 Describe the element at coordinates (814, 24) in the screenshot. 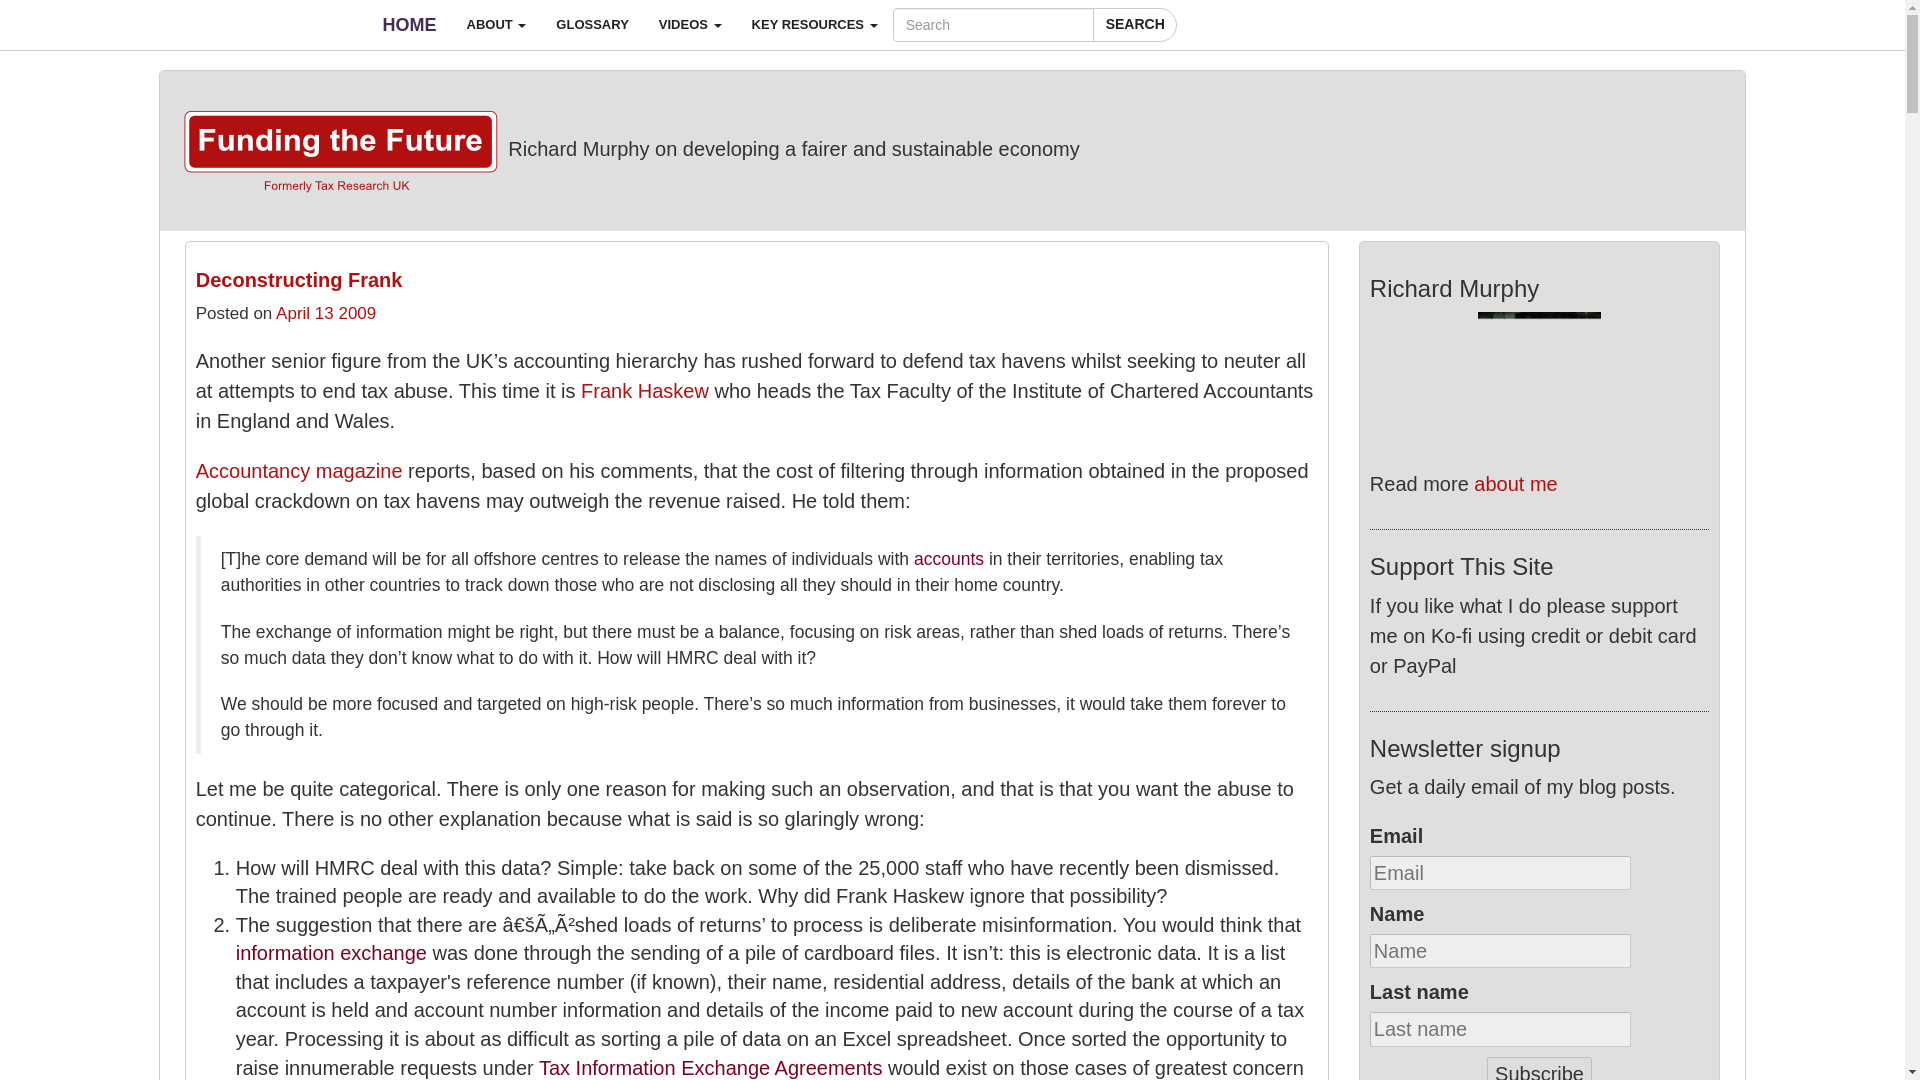

I see `KEY RESOURCES` at that location.